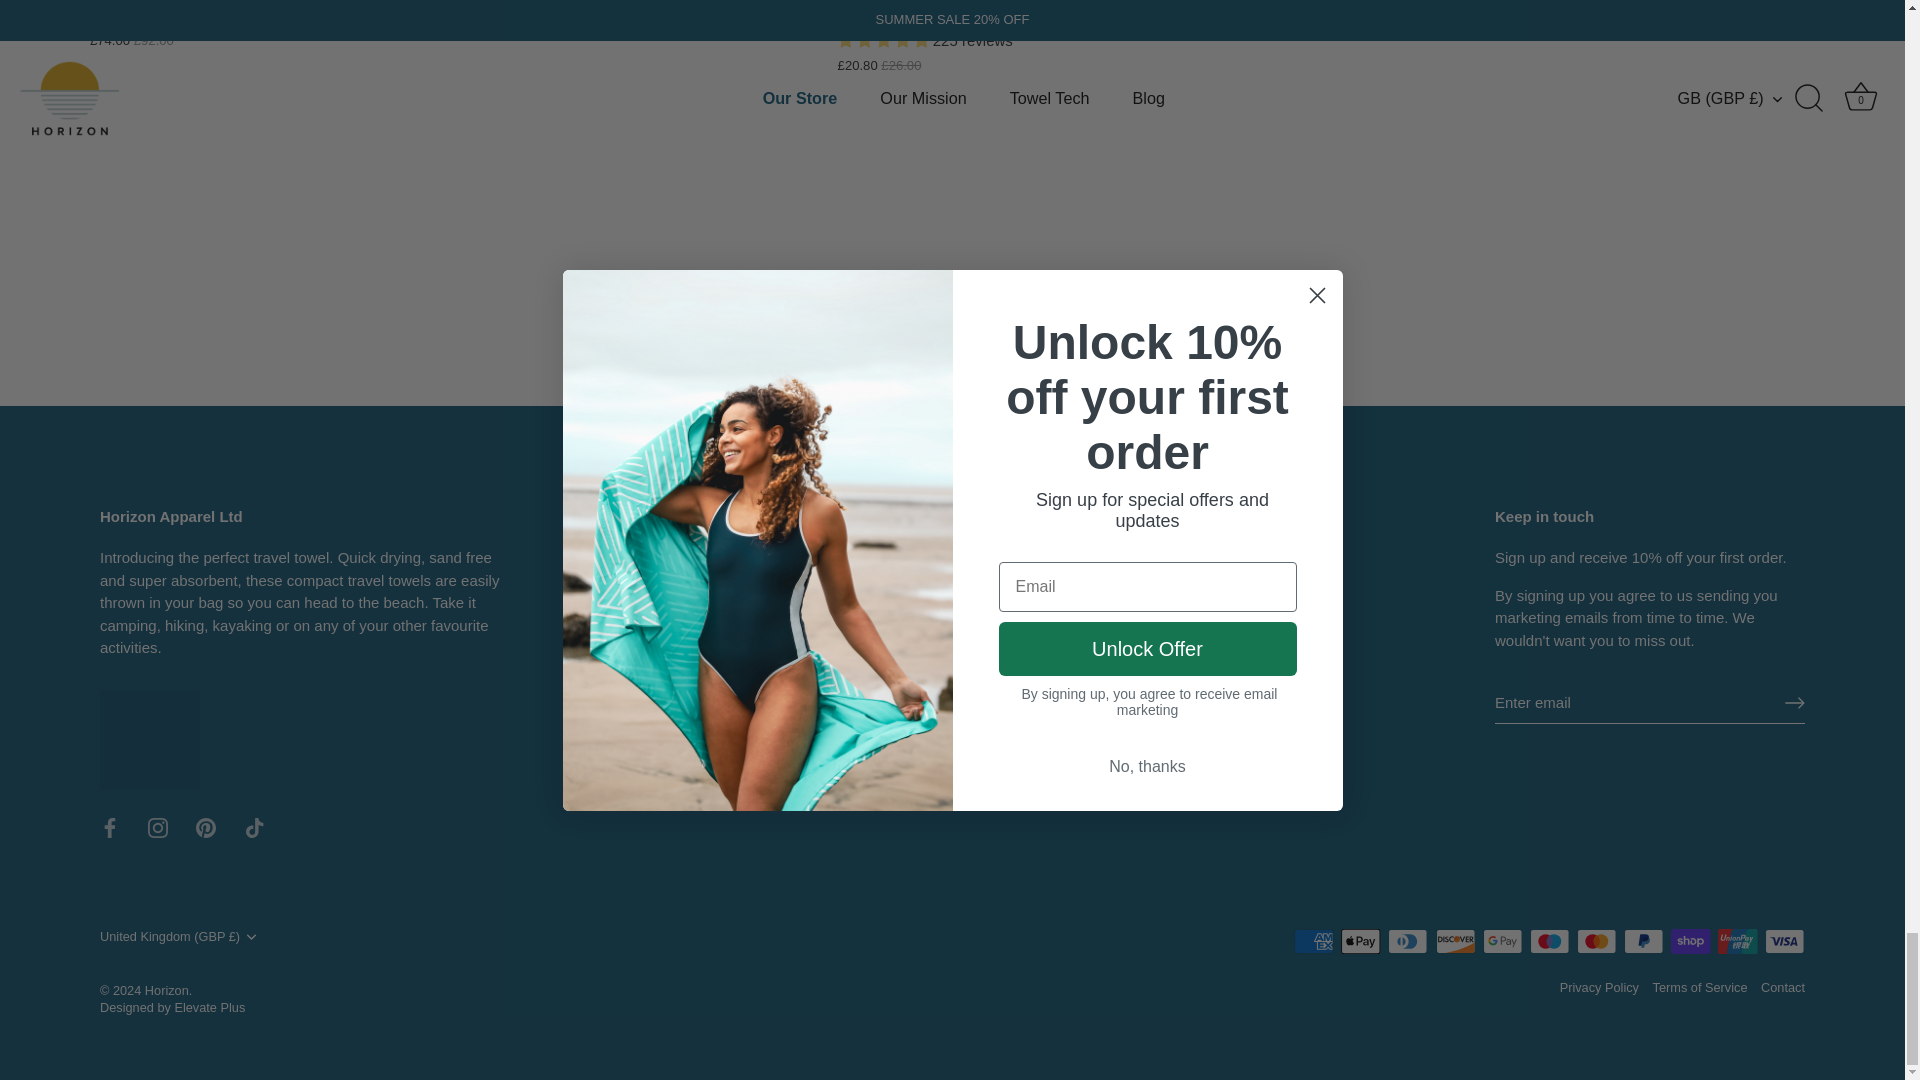 Image resolution: width=1920 pixels, height=1080 pixels. What do you see at coordinates (1314, 940) in the screenshot?
I see `American Express` at bounding box center [1314, 940].